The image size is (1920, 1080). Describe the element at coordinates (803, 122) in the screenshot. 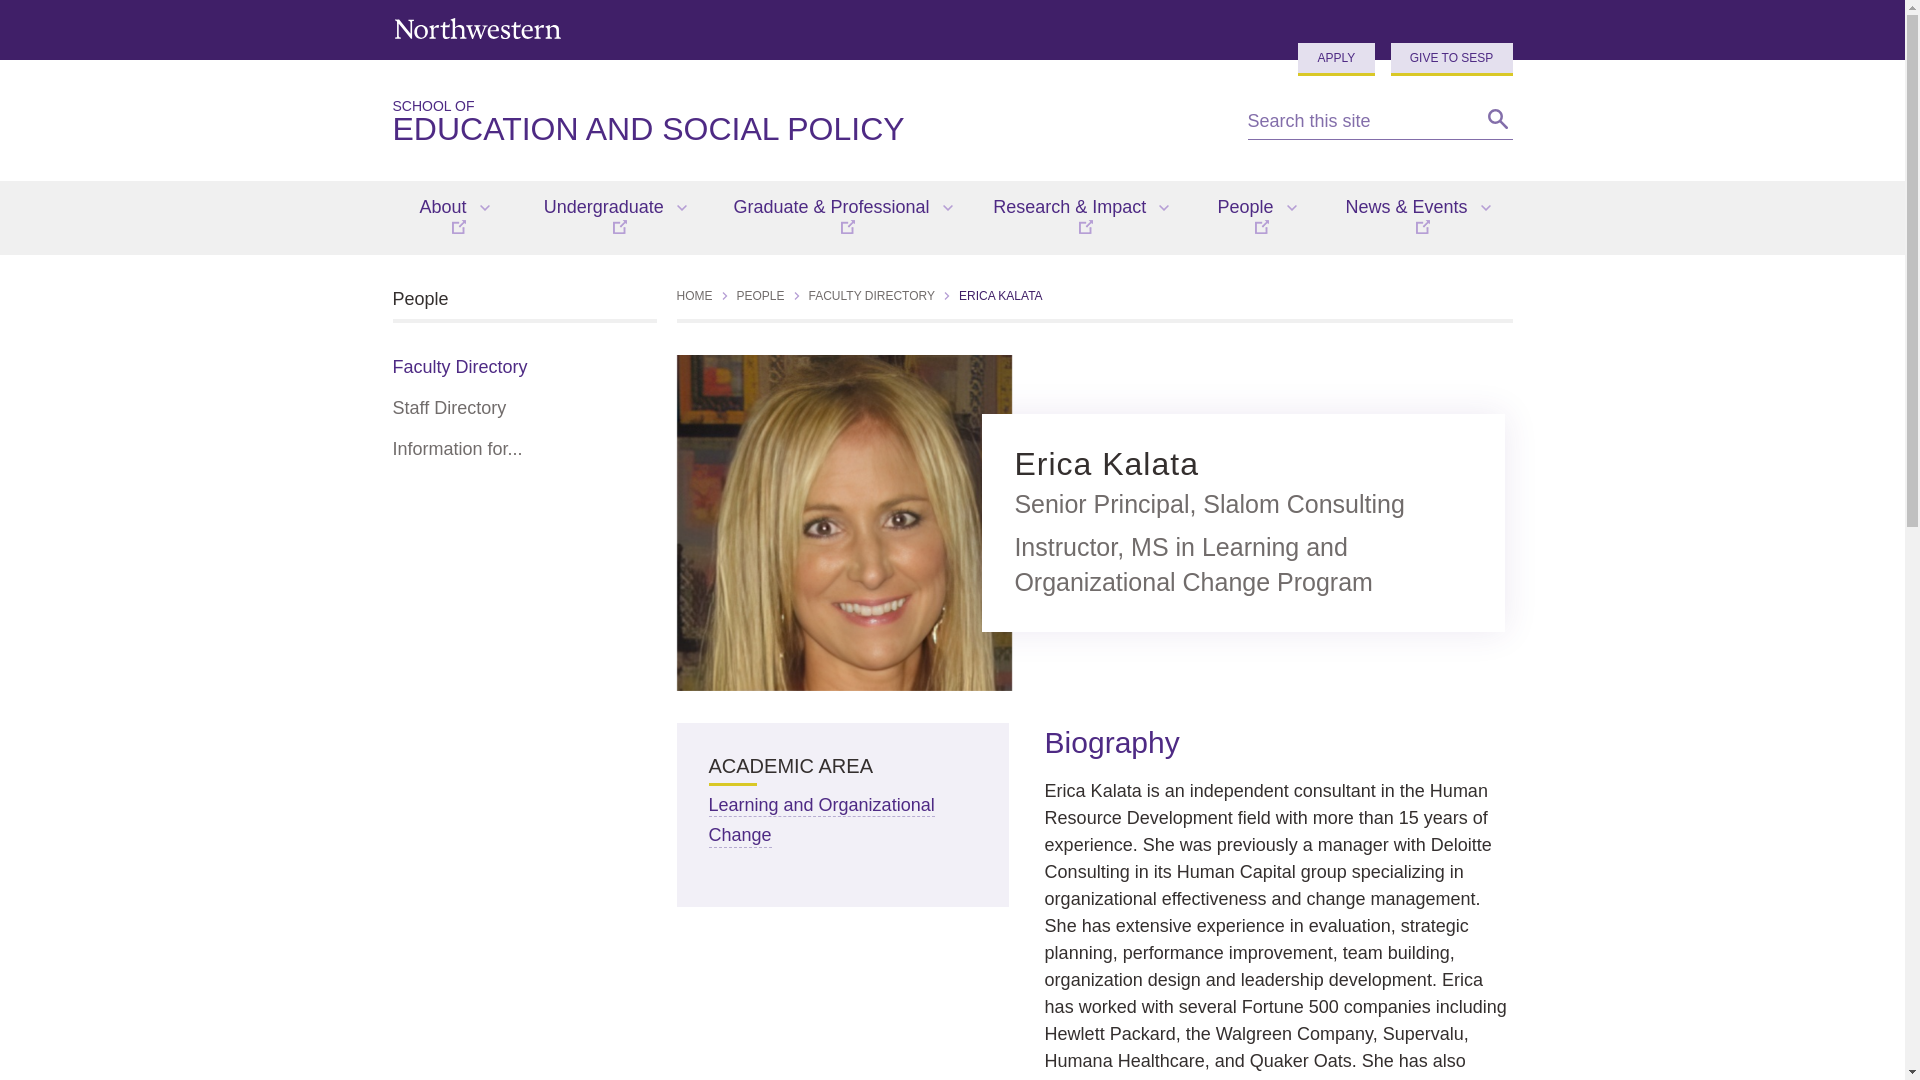

I see `GIVE TO SESP` at that location.